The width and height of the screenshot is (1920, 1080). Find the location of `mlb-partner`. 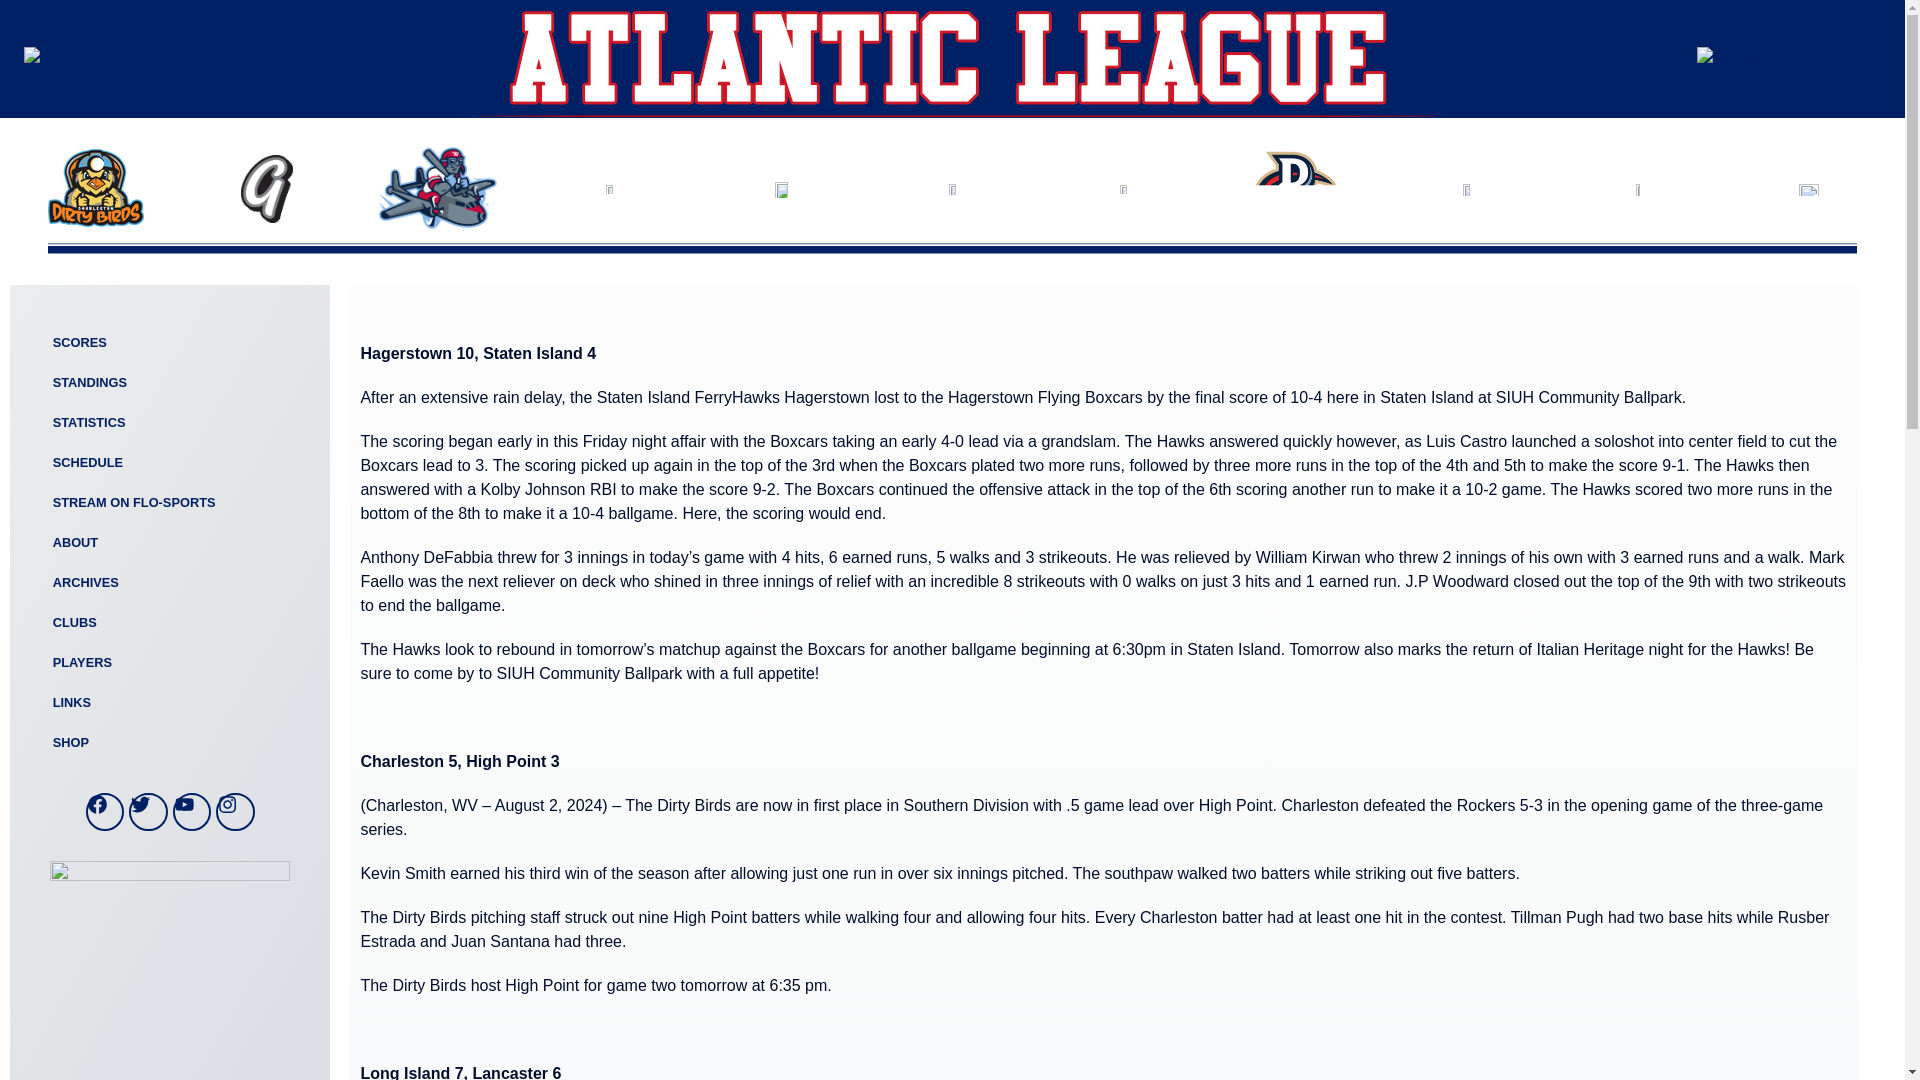

mlb-partner is located at coordinates (1744, 59).